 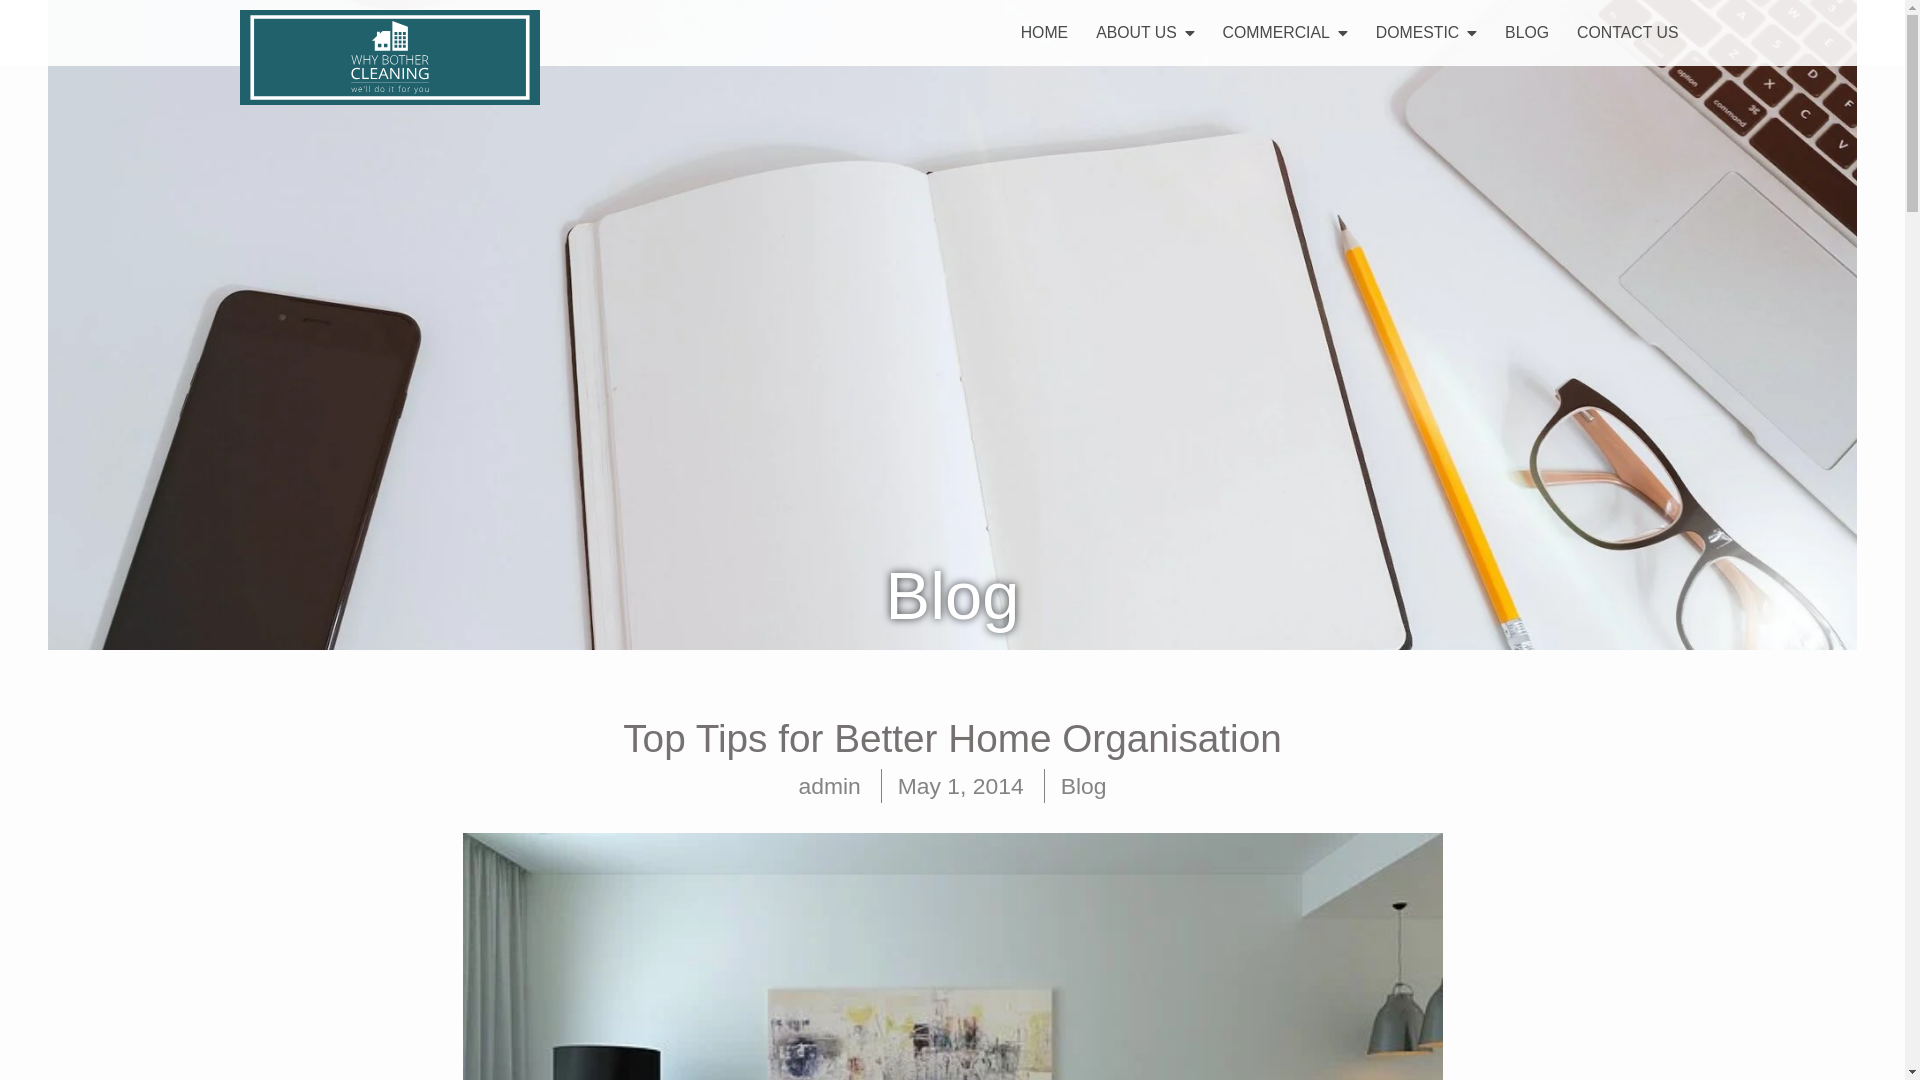 I want to click on CONTACT US, so click(x=1626, y=19).